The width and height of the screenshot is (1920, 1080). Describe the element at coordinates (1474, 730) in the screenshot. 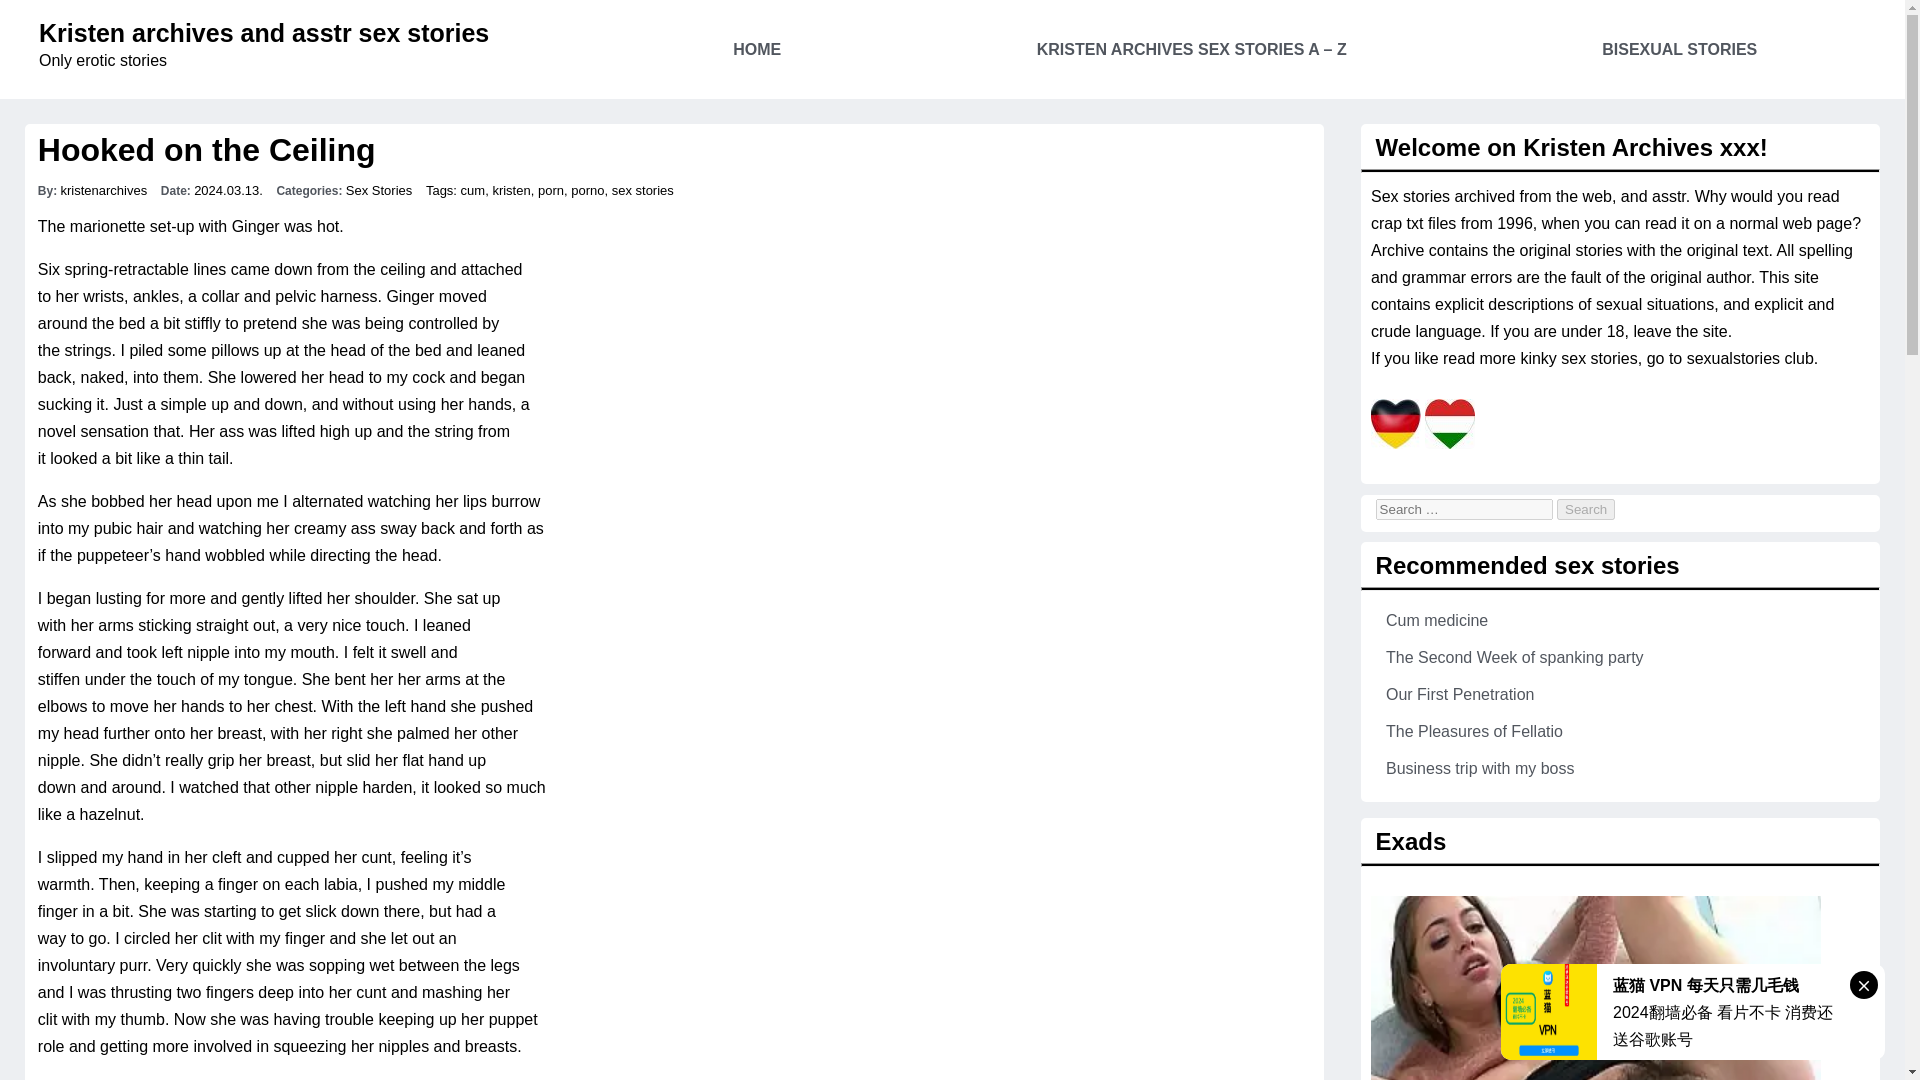

I see `The Pleasures of Fellatio` at that location.